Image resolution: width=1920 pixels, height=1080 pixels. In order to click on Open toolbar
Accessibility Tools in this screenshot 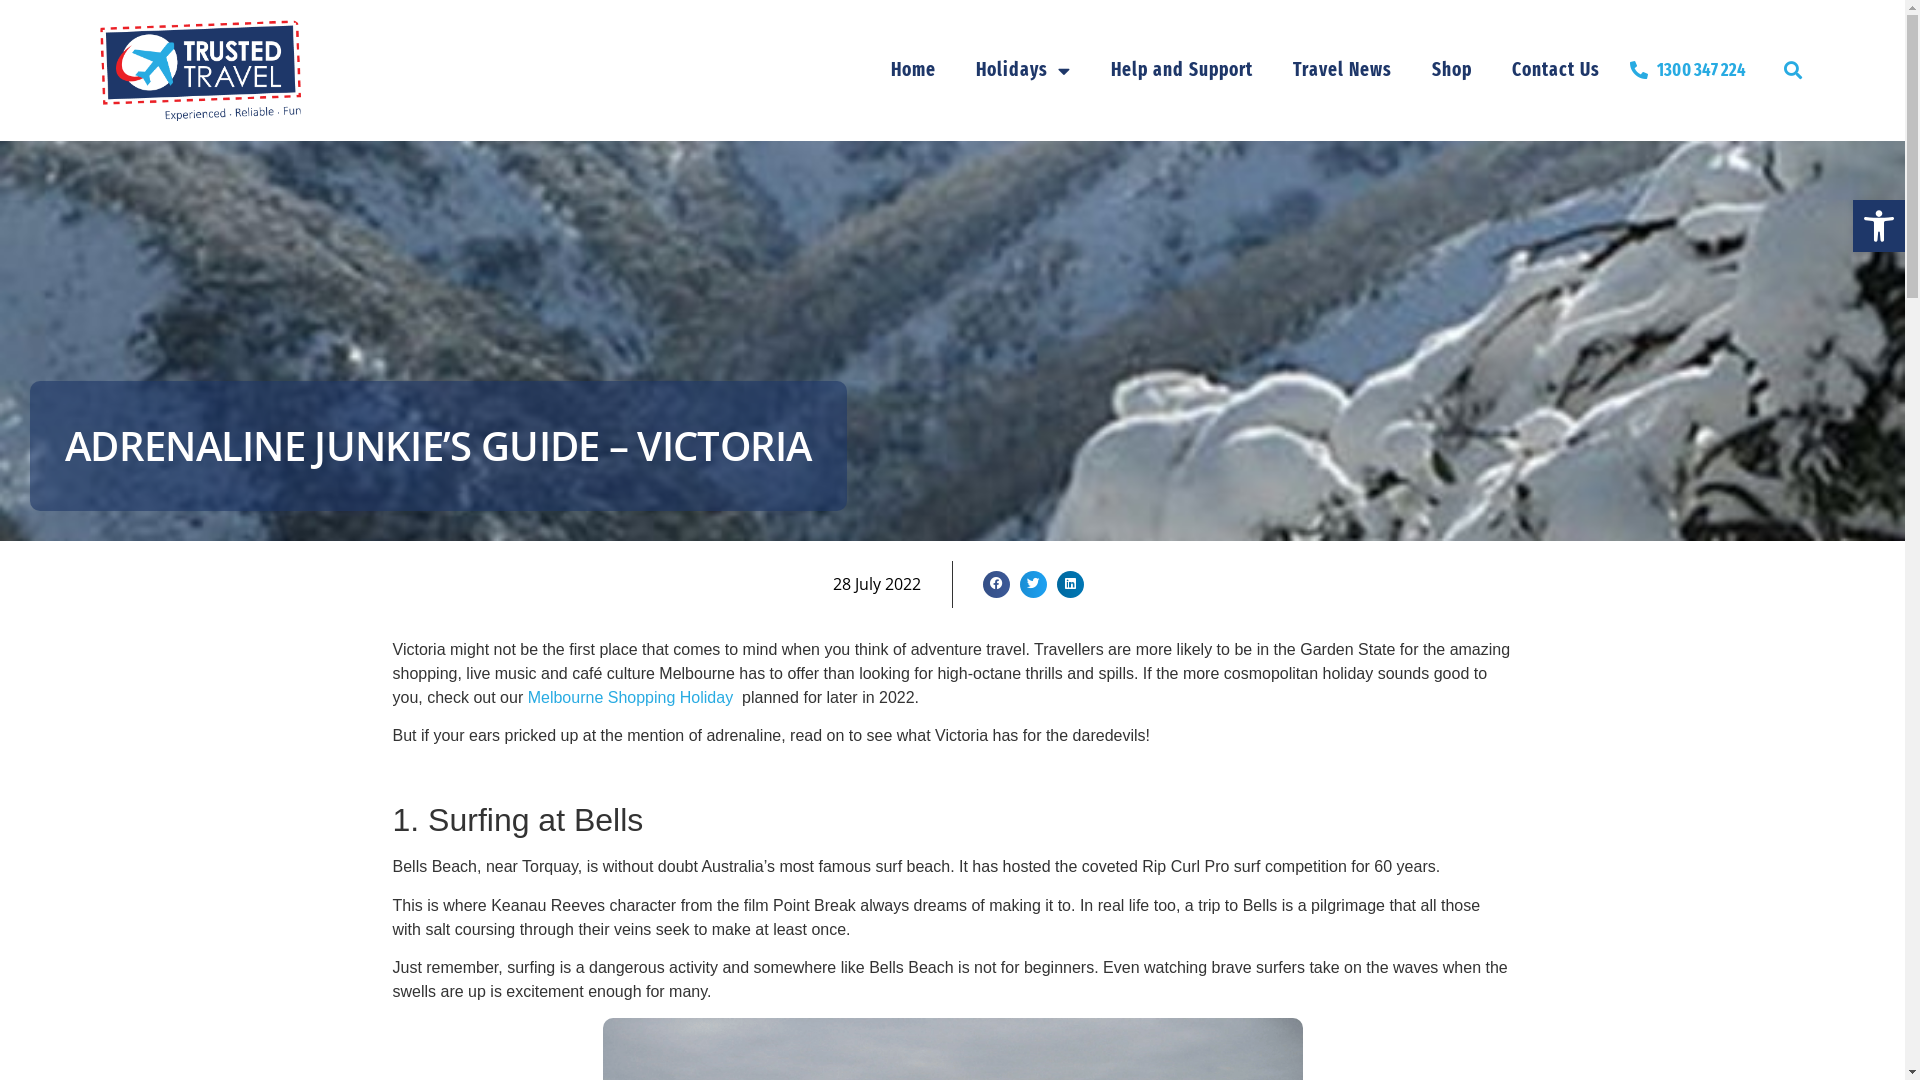, I will do `click(1879, 226)`.